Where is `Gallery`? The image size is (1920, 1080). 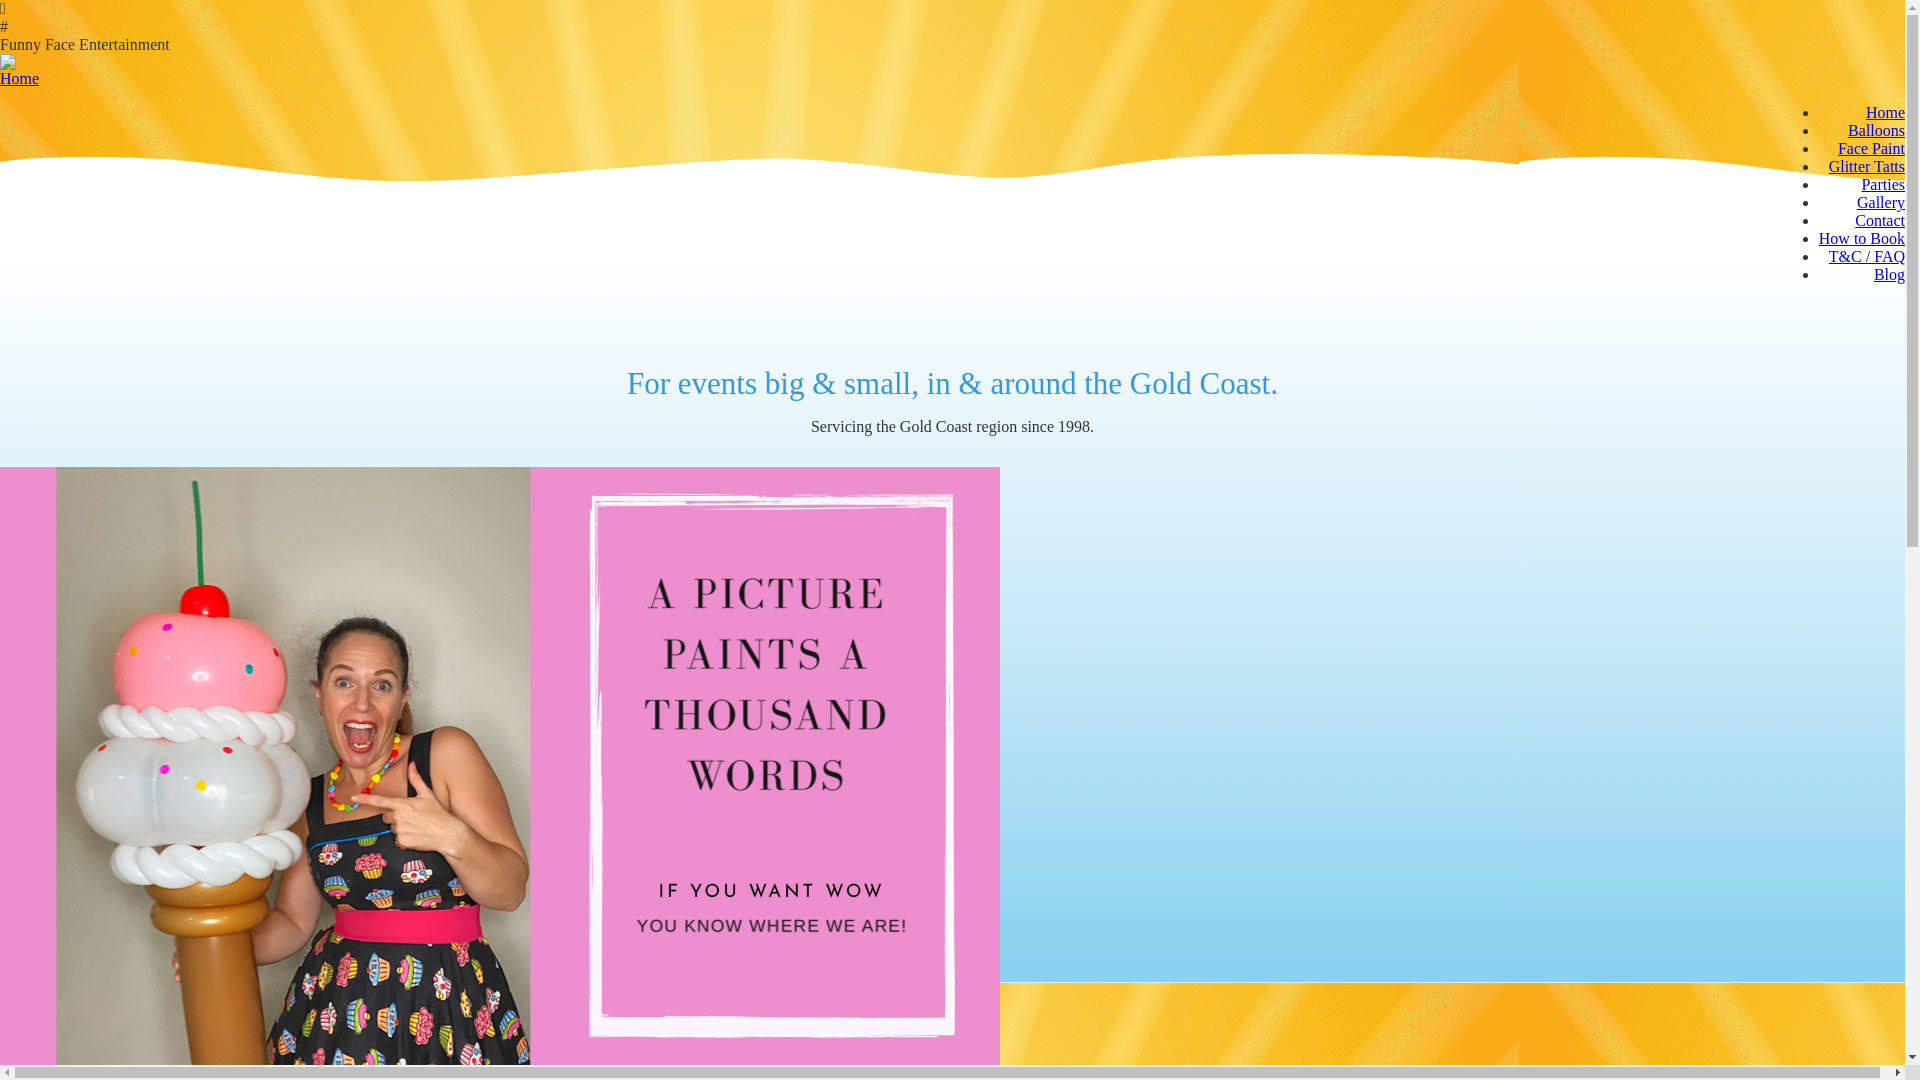 Gallery is located at coordinates (1881, 202).